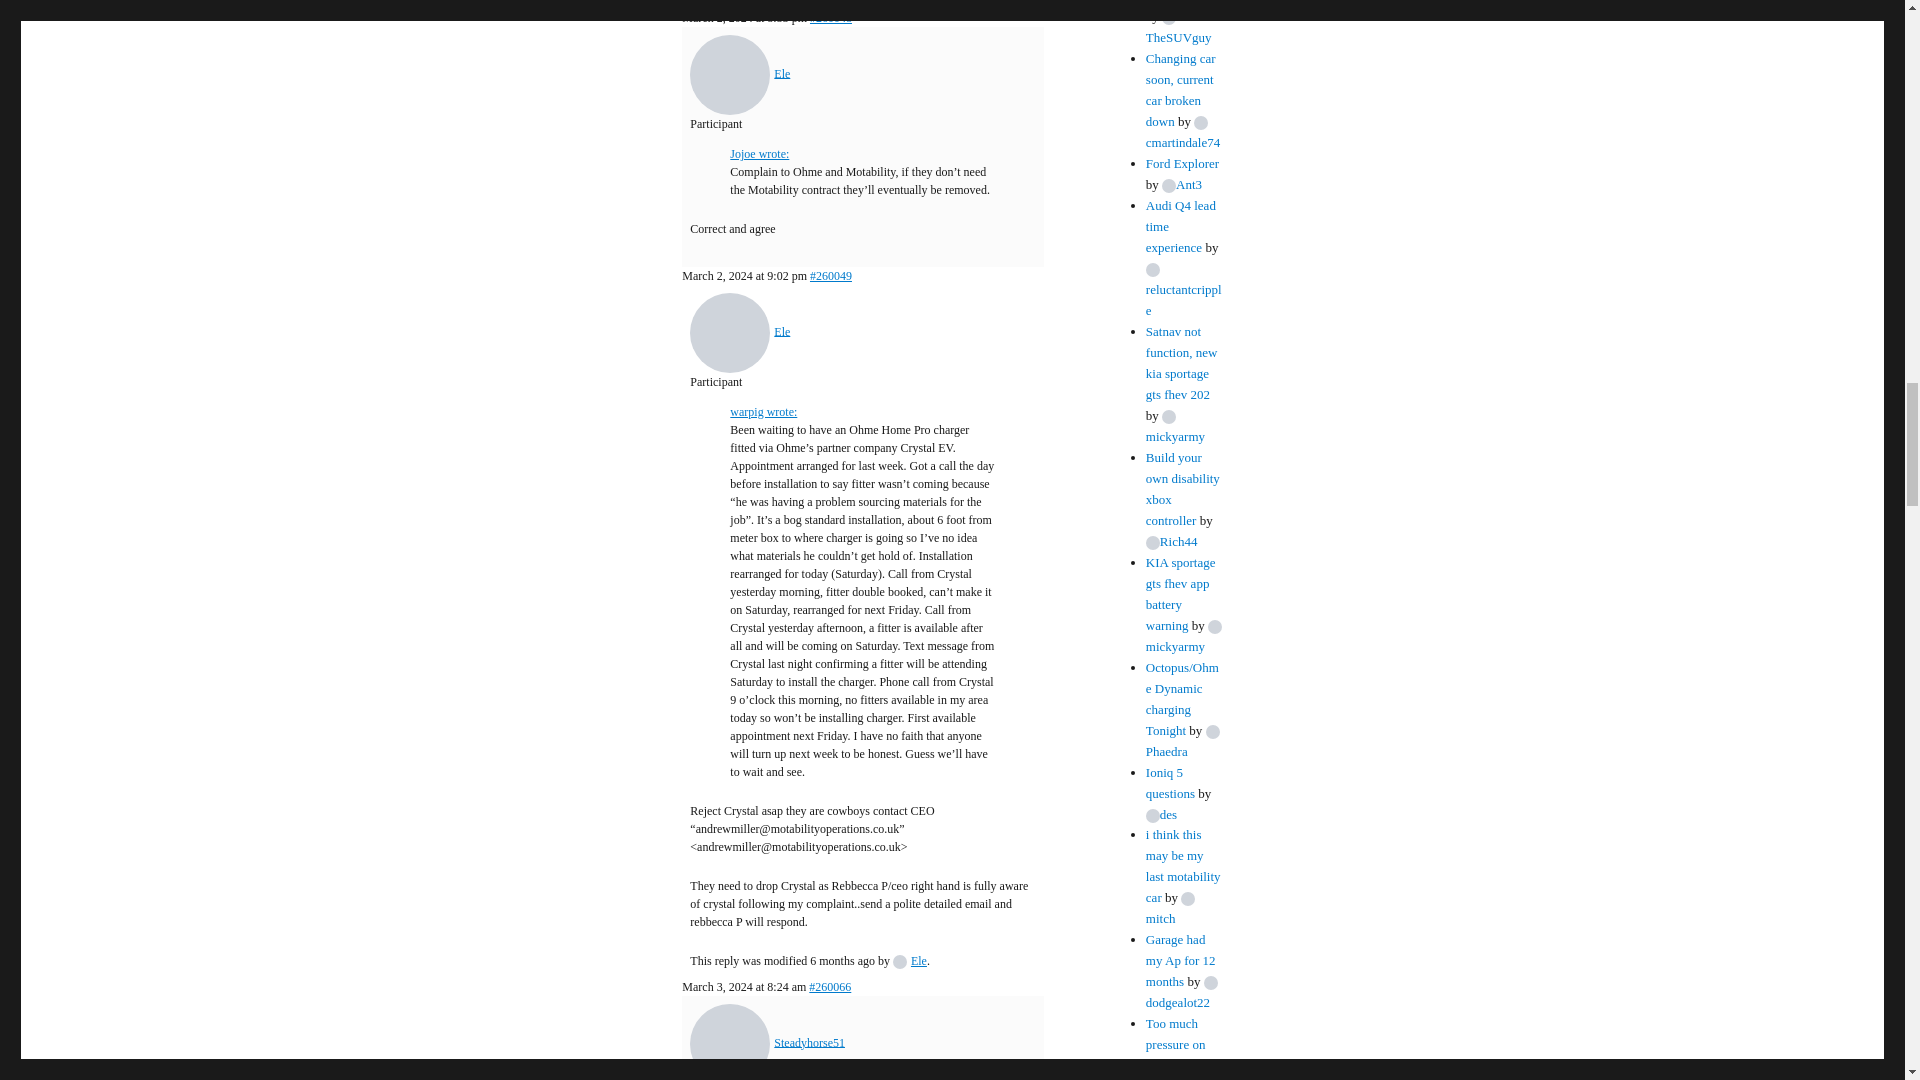  What do you see at coordinates (910, 960) in the screenshot?
I see `Ele` at bounding box center [910, 960].